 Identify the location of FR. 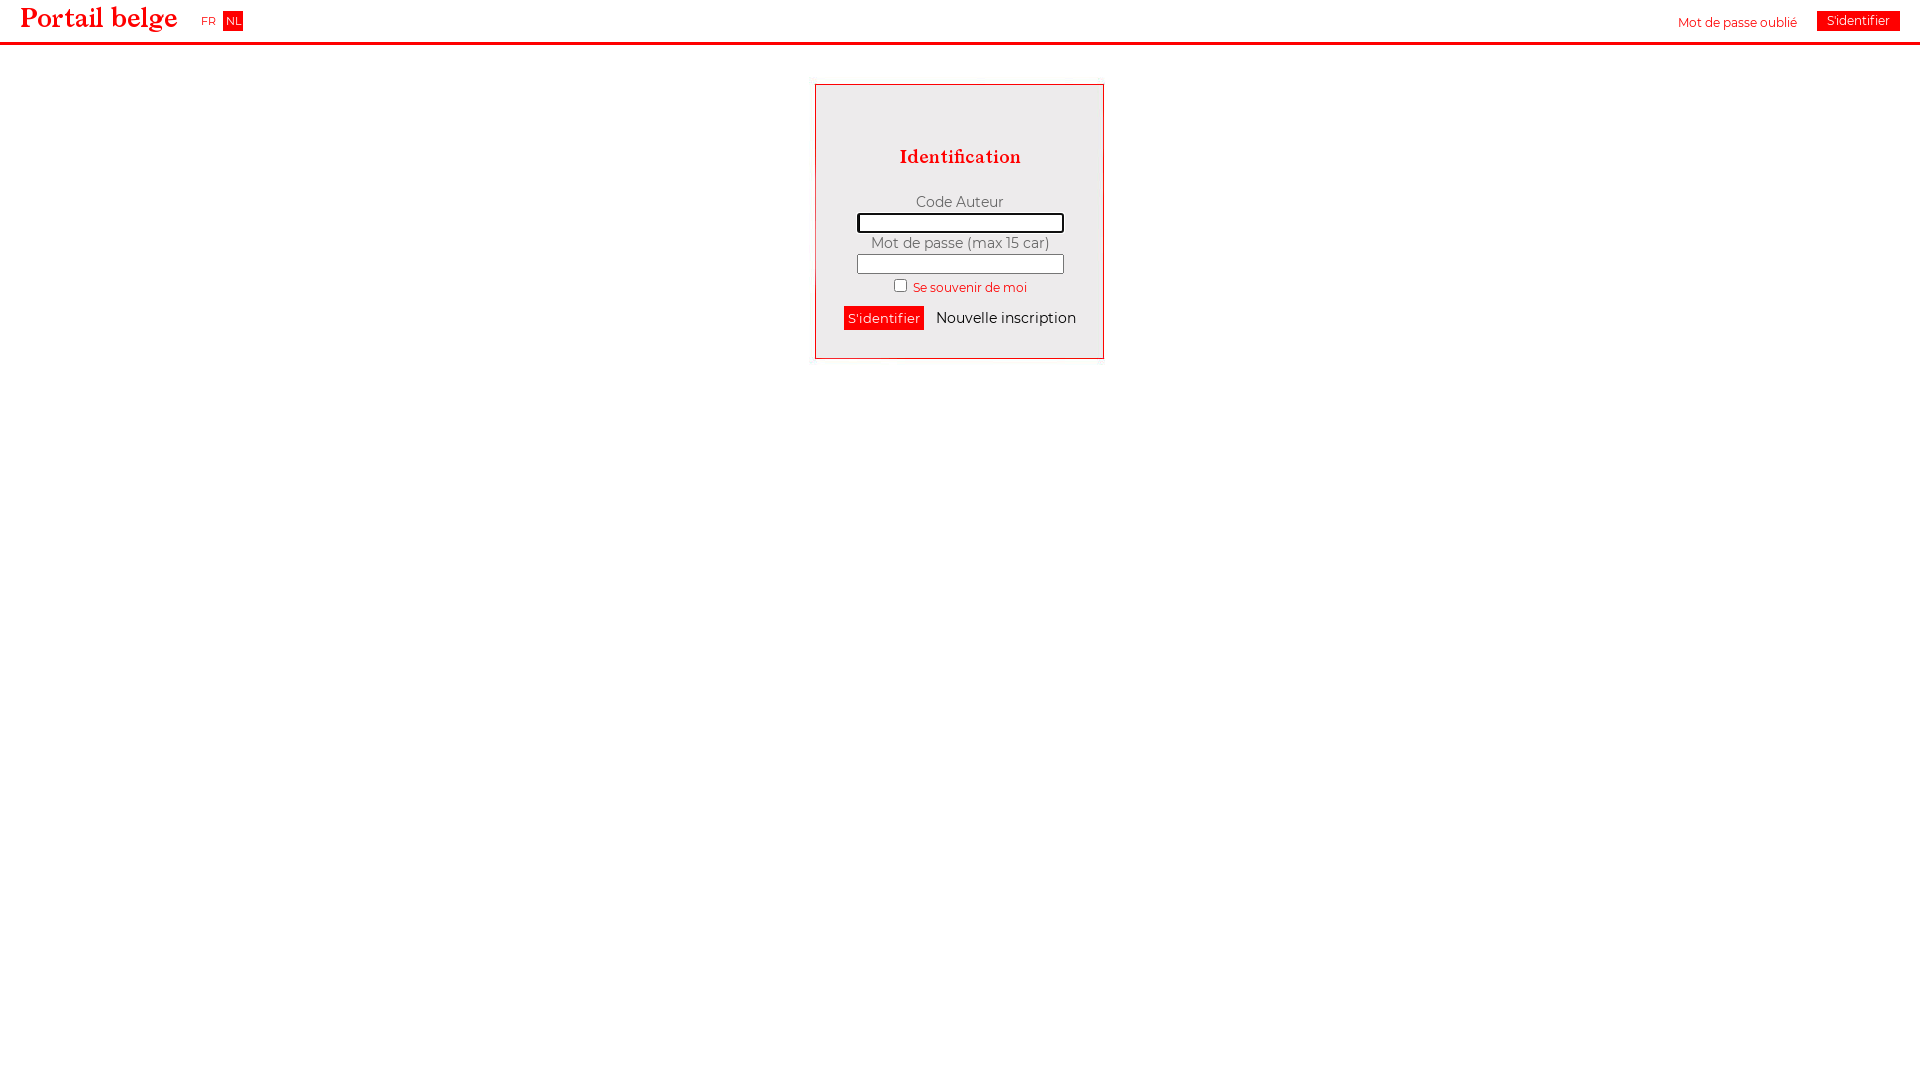
(208, 21).